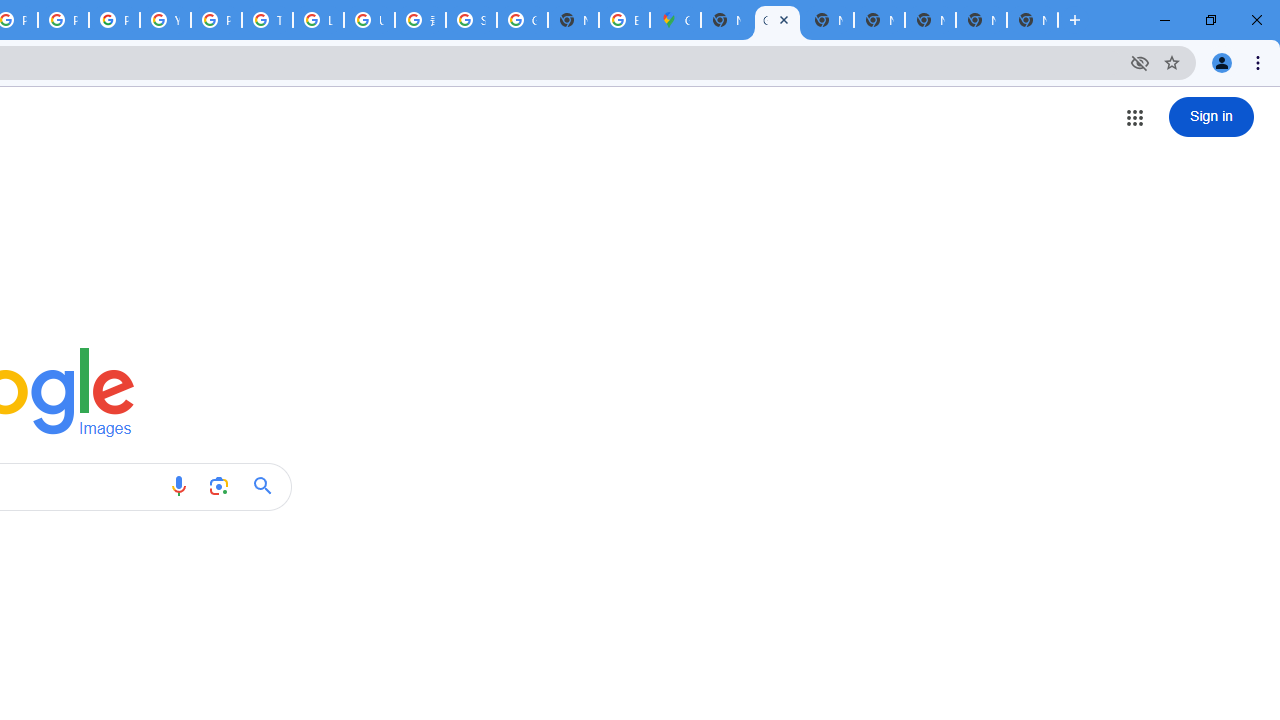 The height and width of the screenshot is (720, 1280). What do you see at coordinates (1032, 20) in the screenshot?
I see `New Tab` at bounding box center [1032, 20].